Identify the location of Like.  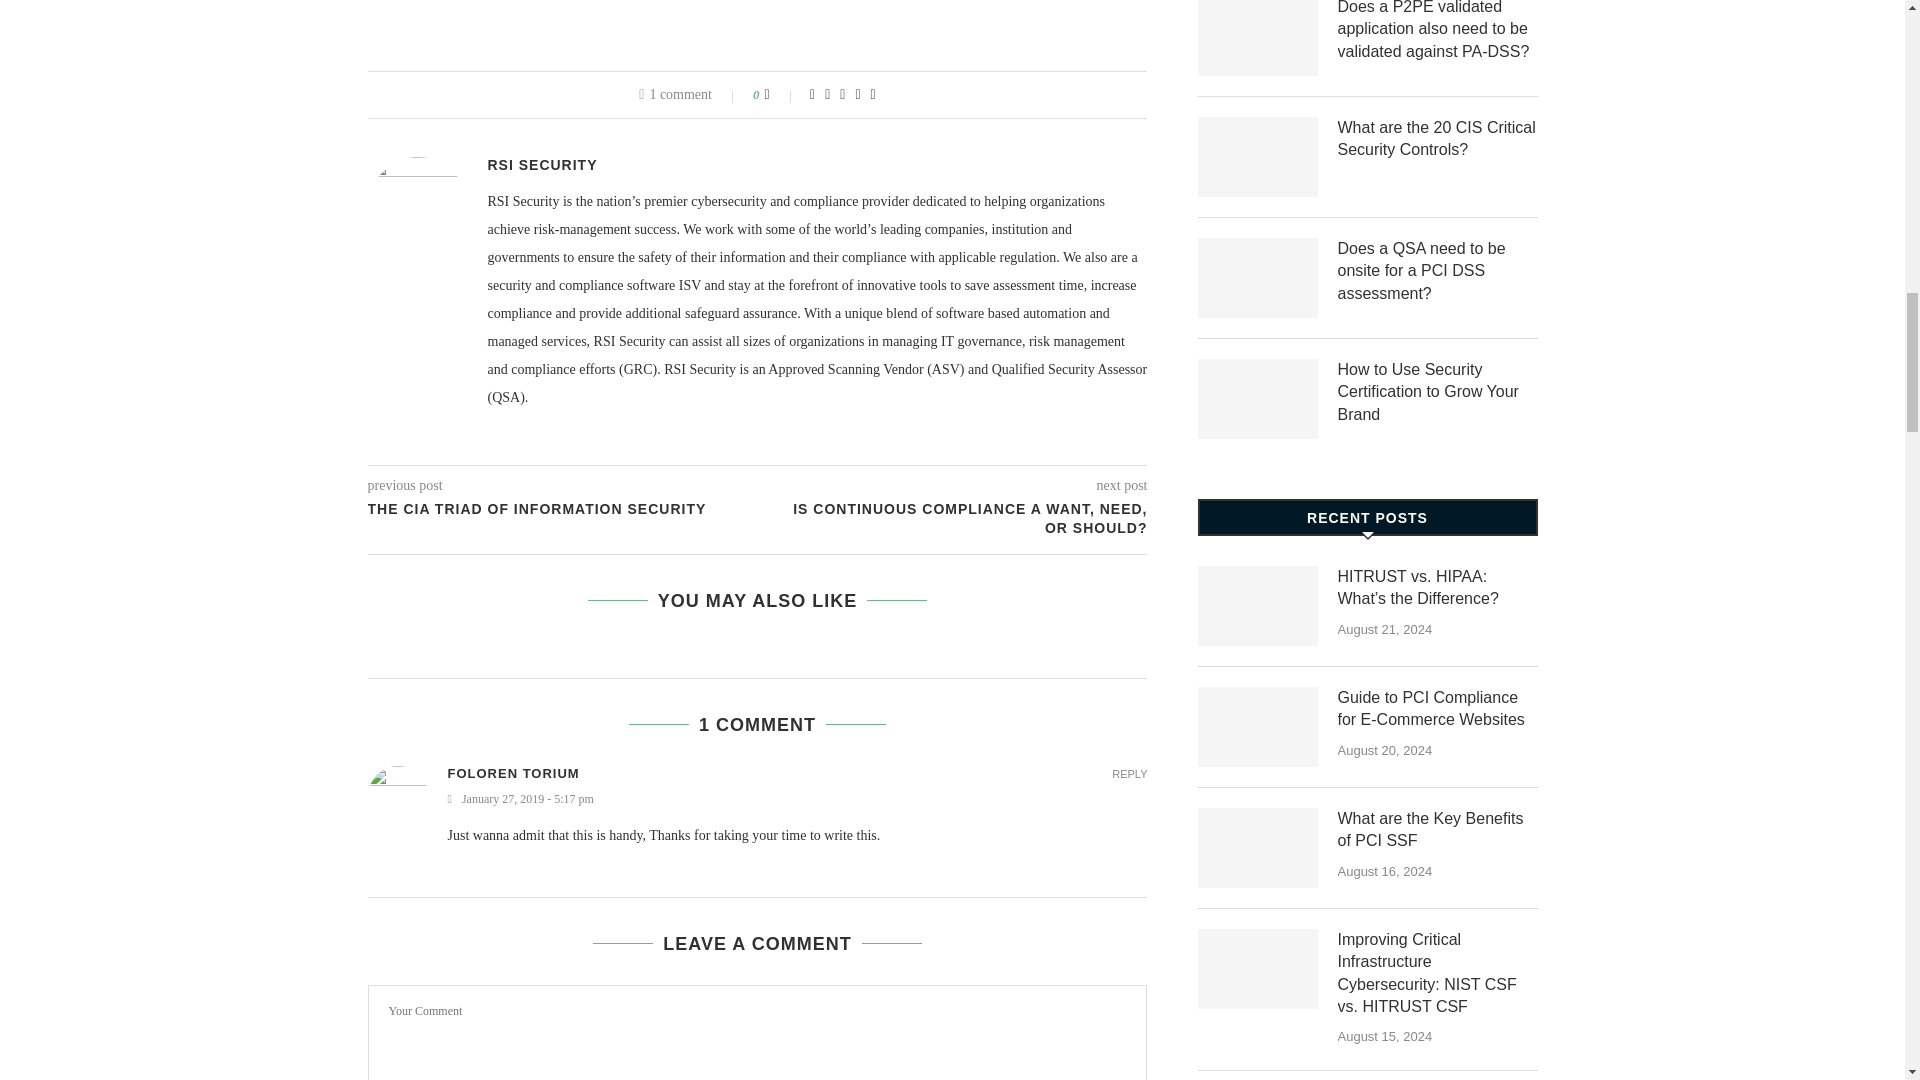
(780, 94).